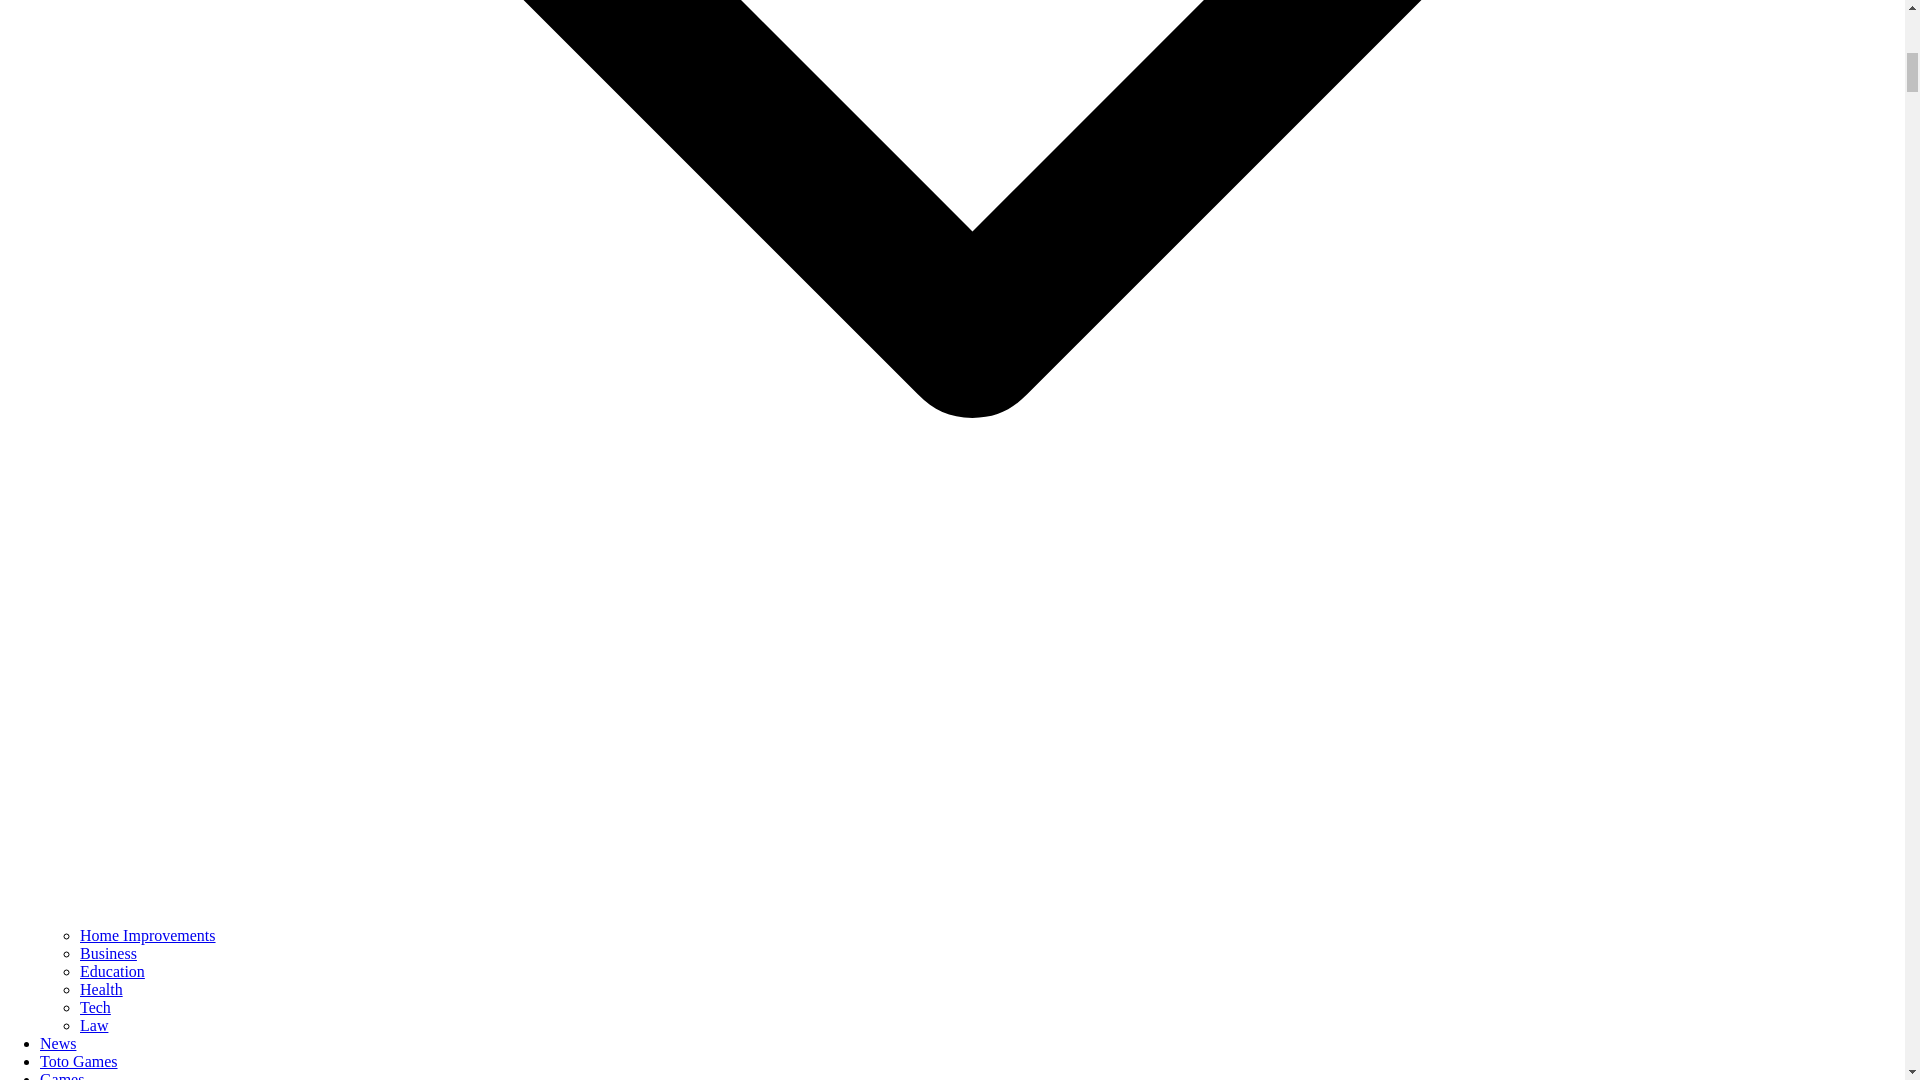  Describe the element at coordinates (148, 934) in the screenshot. I see `Home Improvements` at that location.